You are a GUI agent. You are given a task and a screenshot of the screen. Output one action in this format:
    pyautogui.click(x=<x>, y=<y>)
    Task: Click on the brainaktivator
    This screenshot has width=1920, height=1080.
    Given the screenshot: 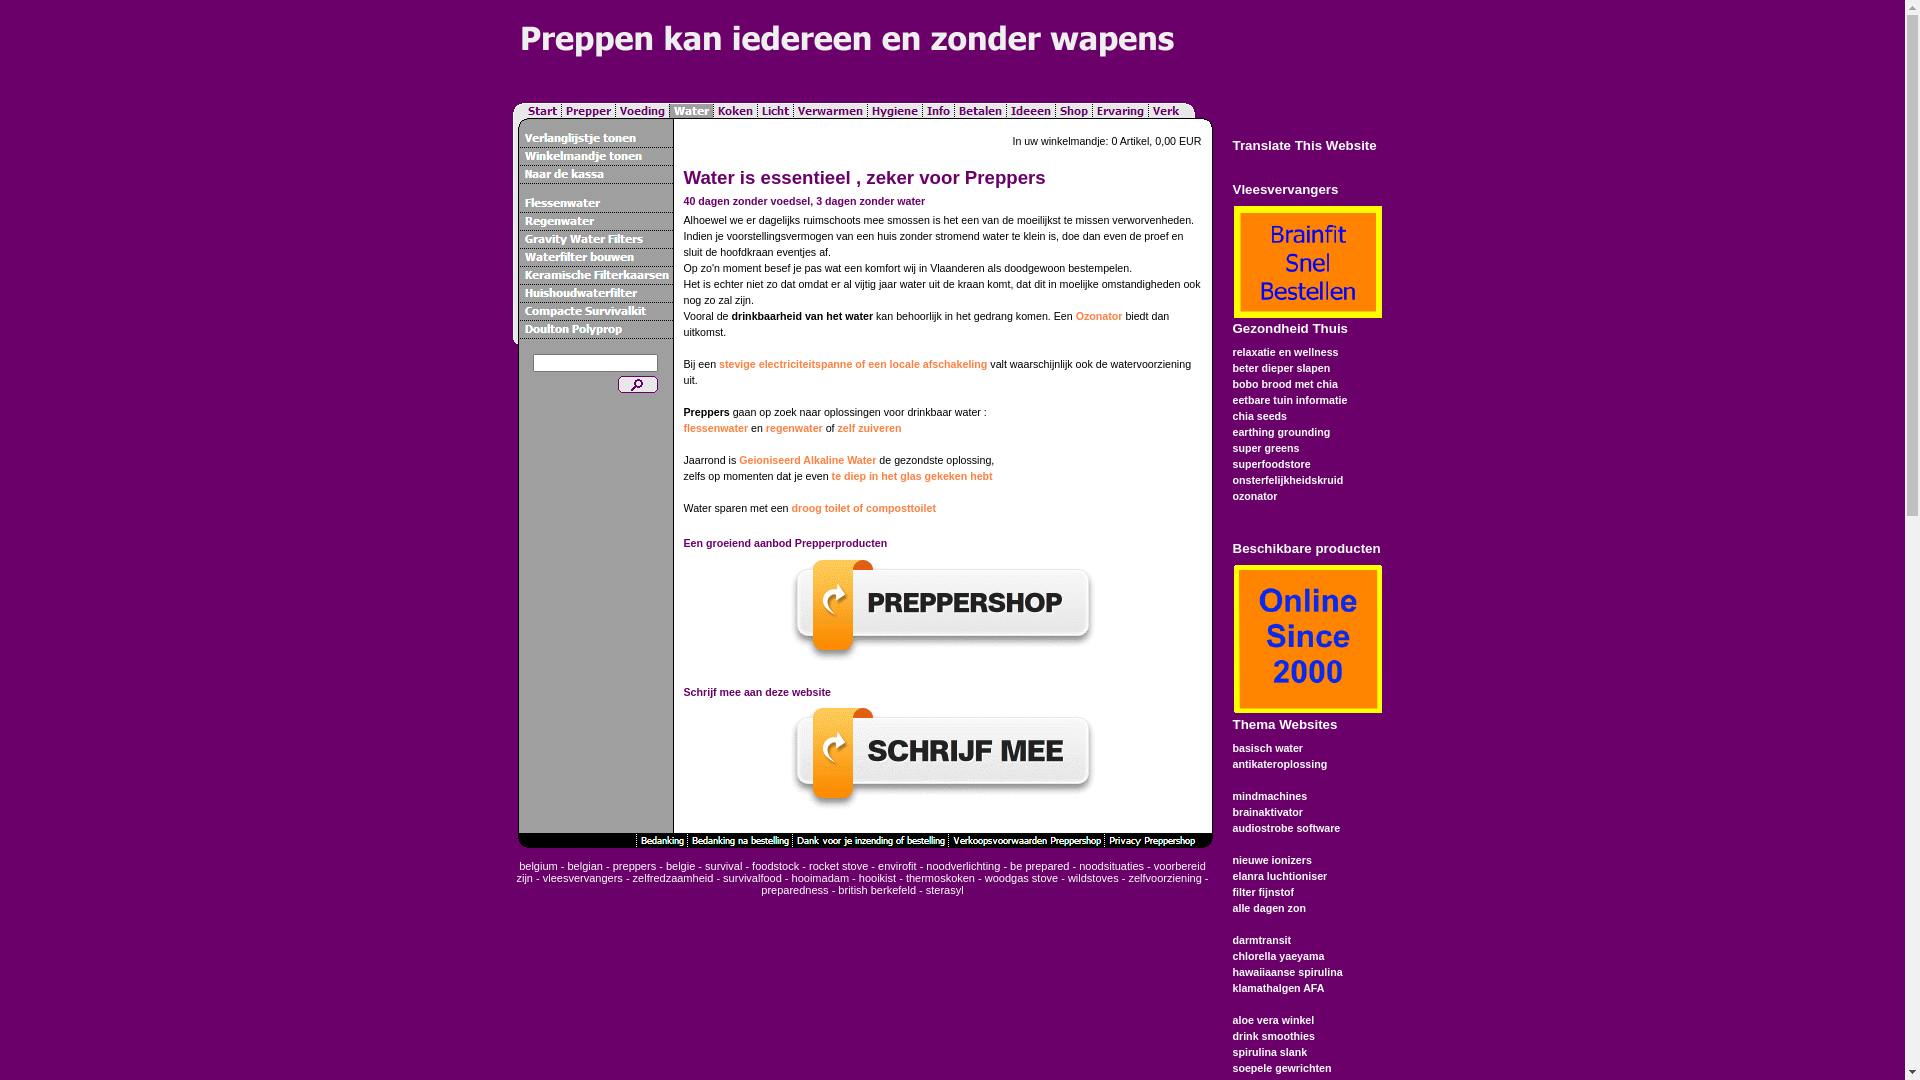 What is the action you would take?
    pyautogui.click(x=1267, y=812)
    